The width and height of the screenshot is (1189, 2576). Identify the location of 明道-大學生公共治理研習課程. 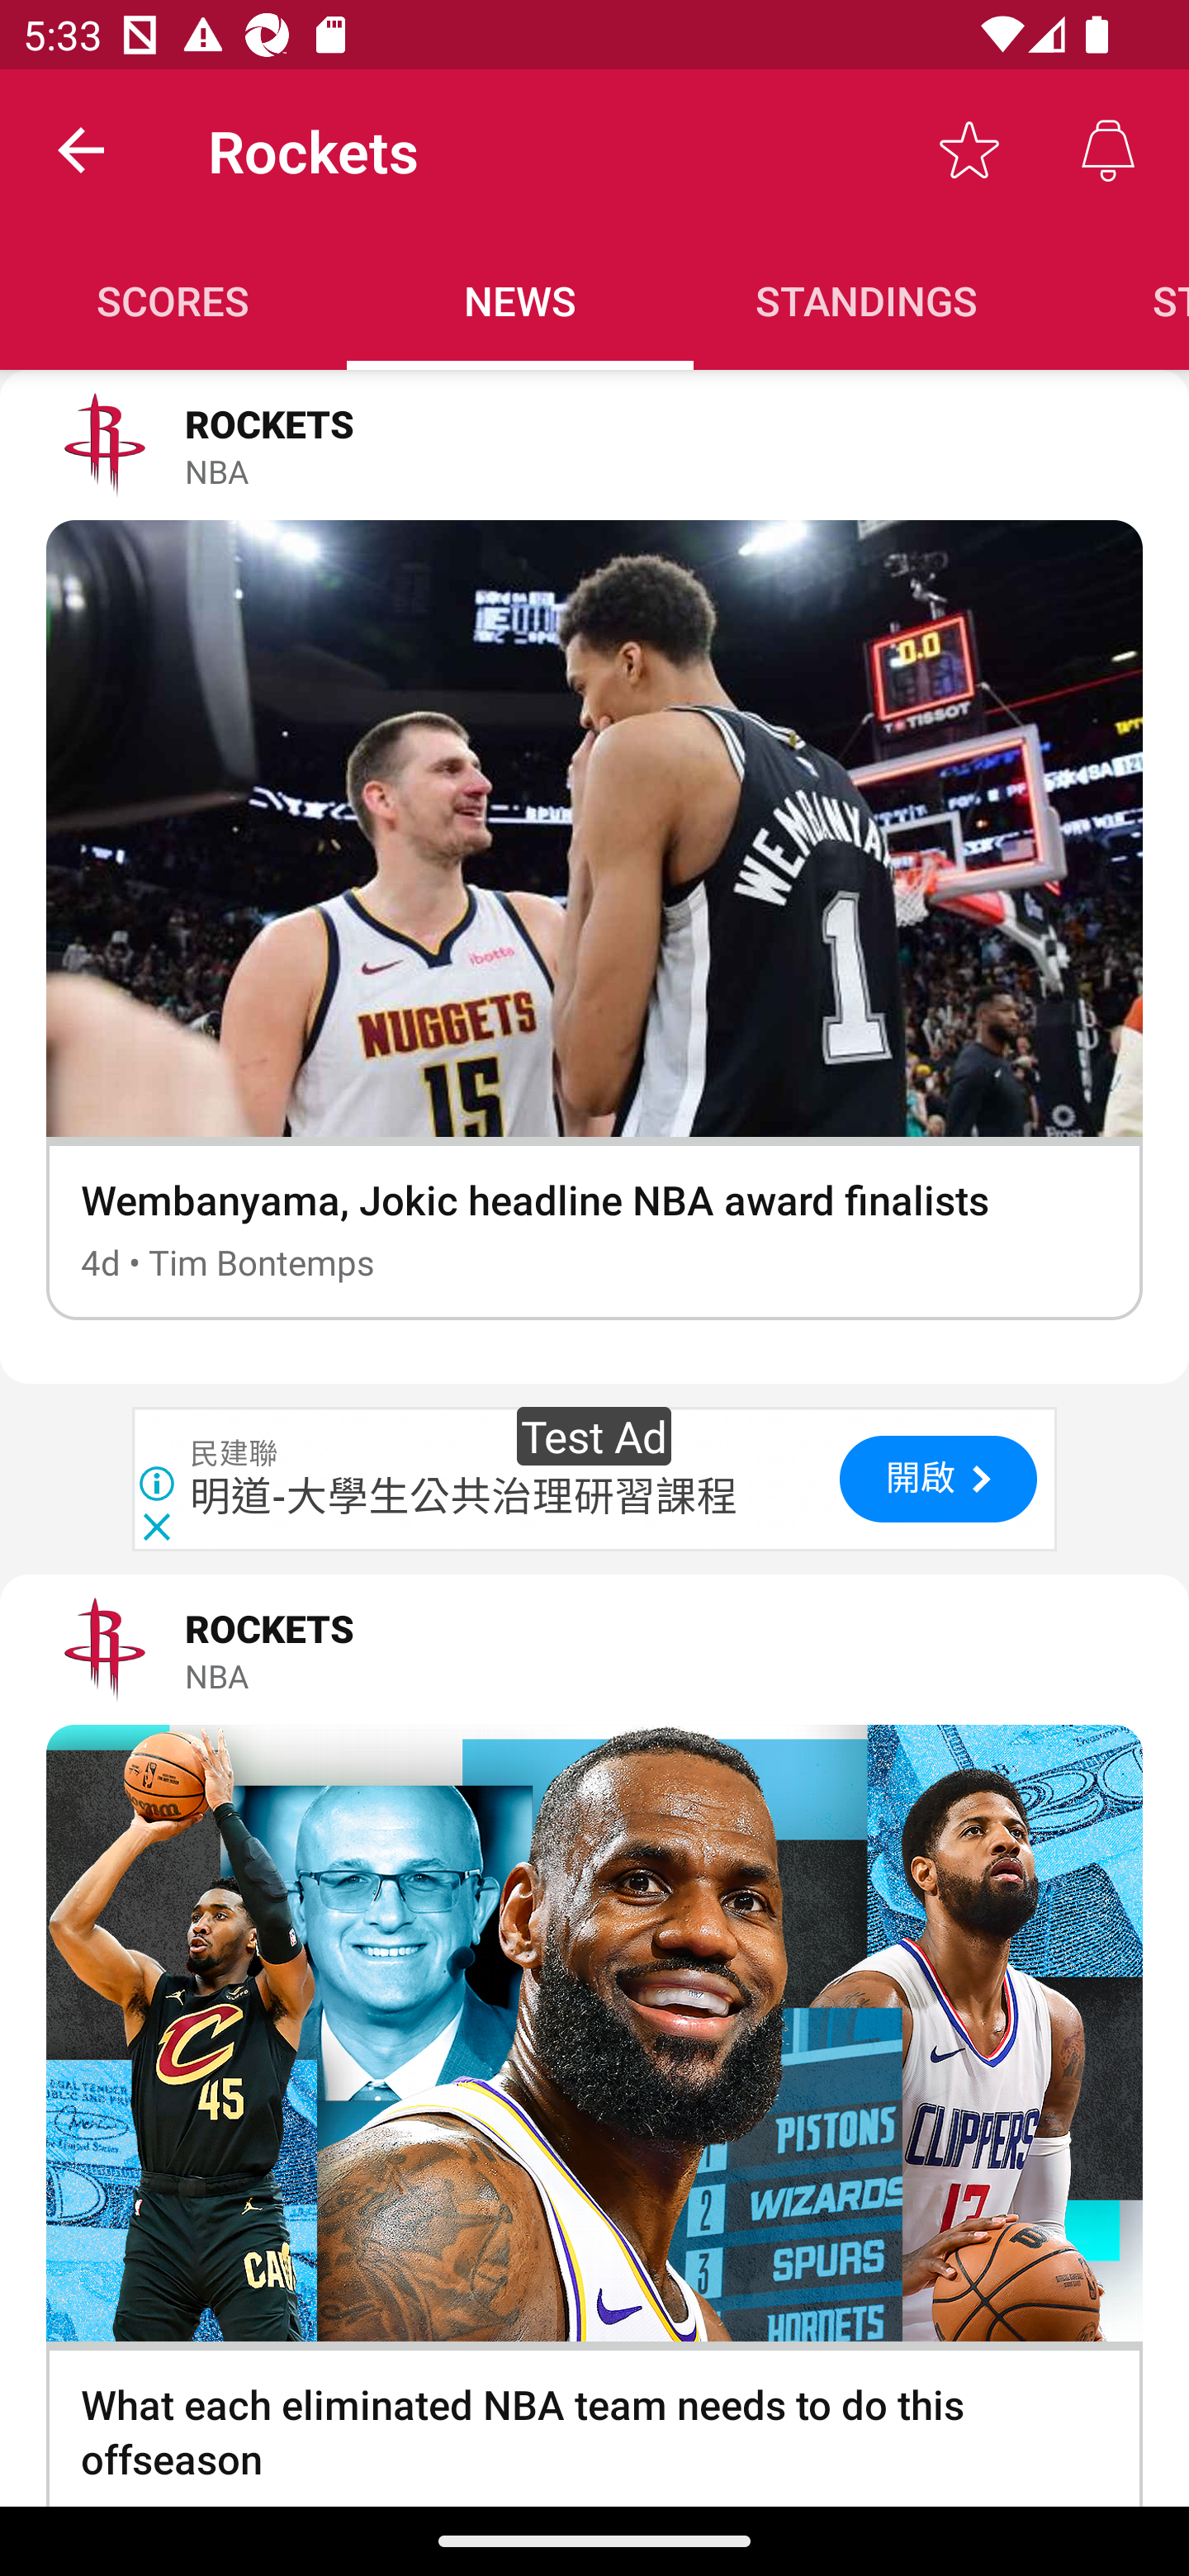
(464, 1496).